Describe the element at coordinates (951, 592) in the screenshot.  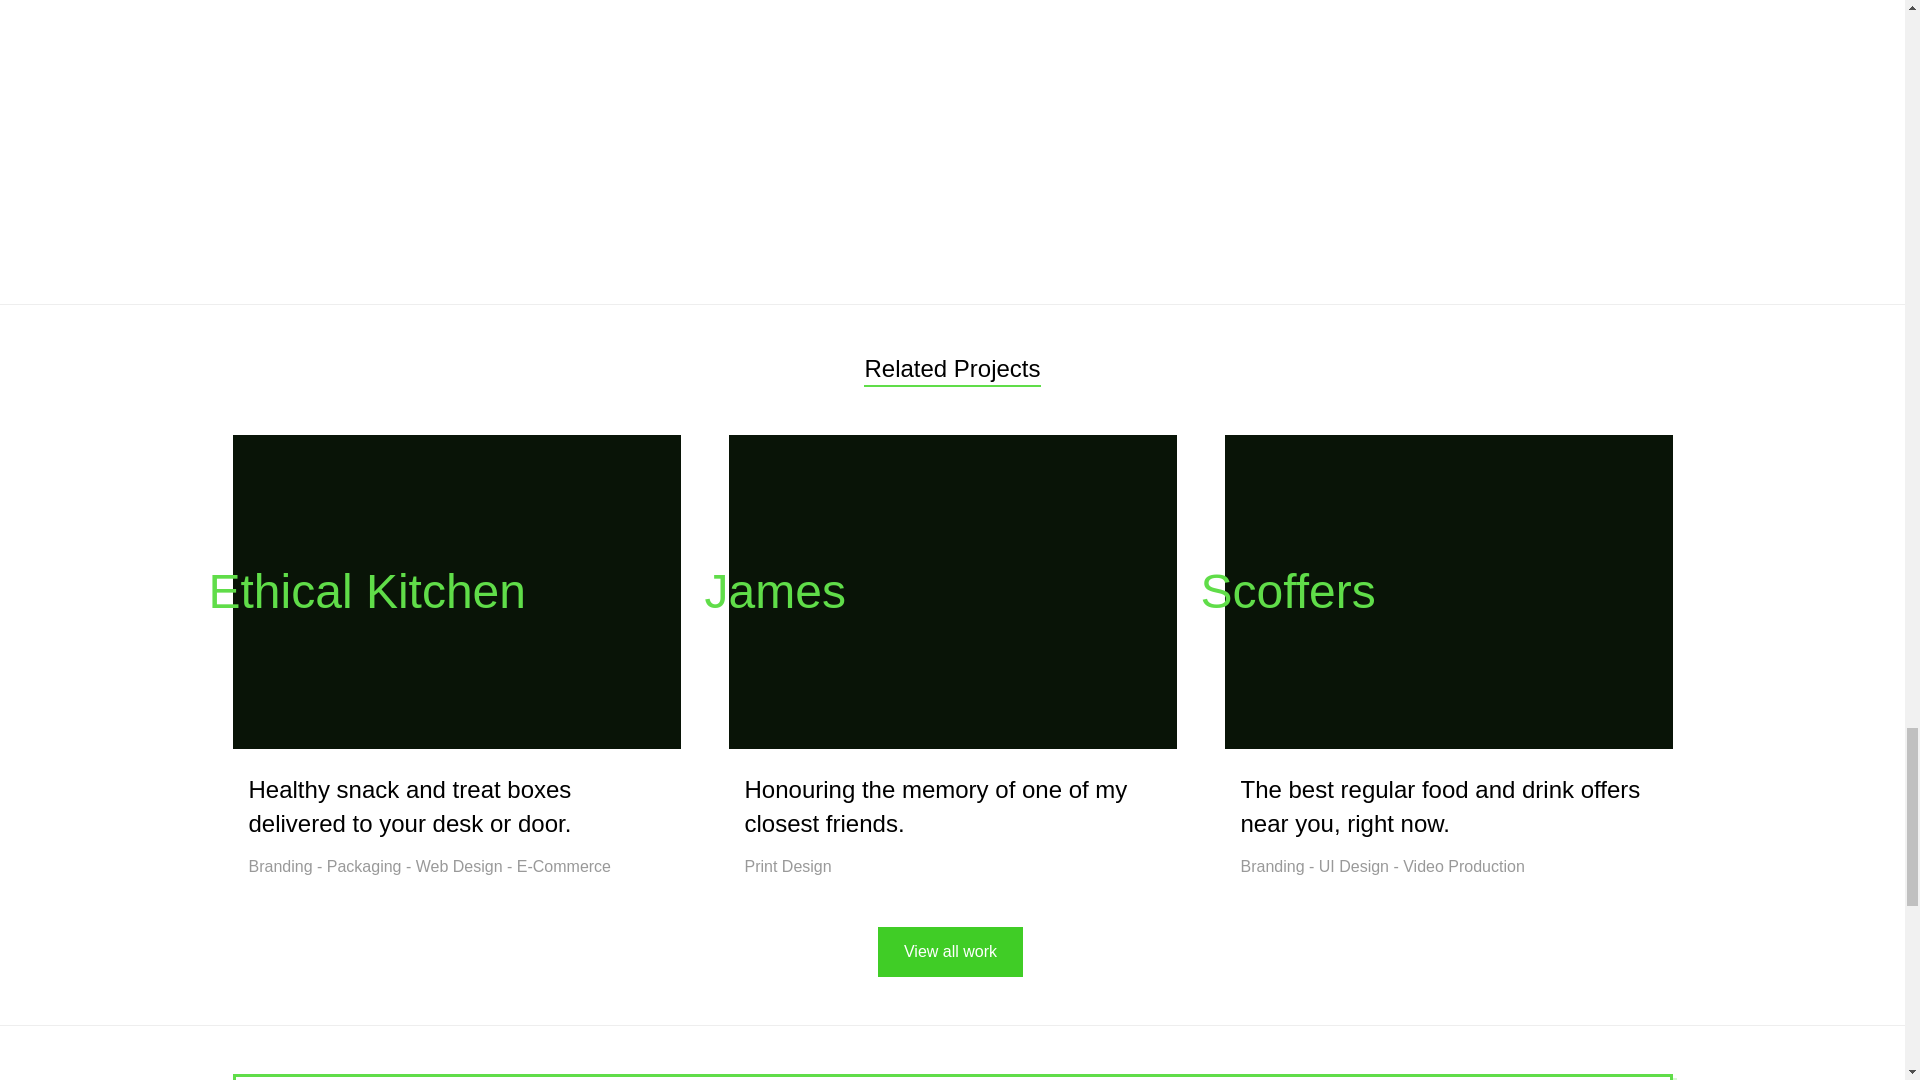
I see `James` at that location.